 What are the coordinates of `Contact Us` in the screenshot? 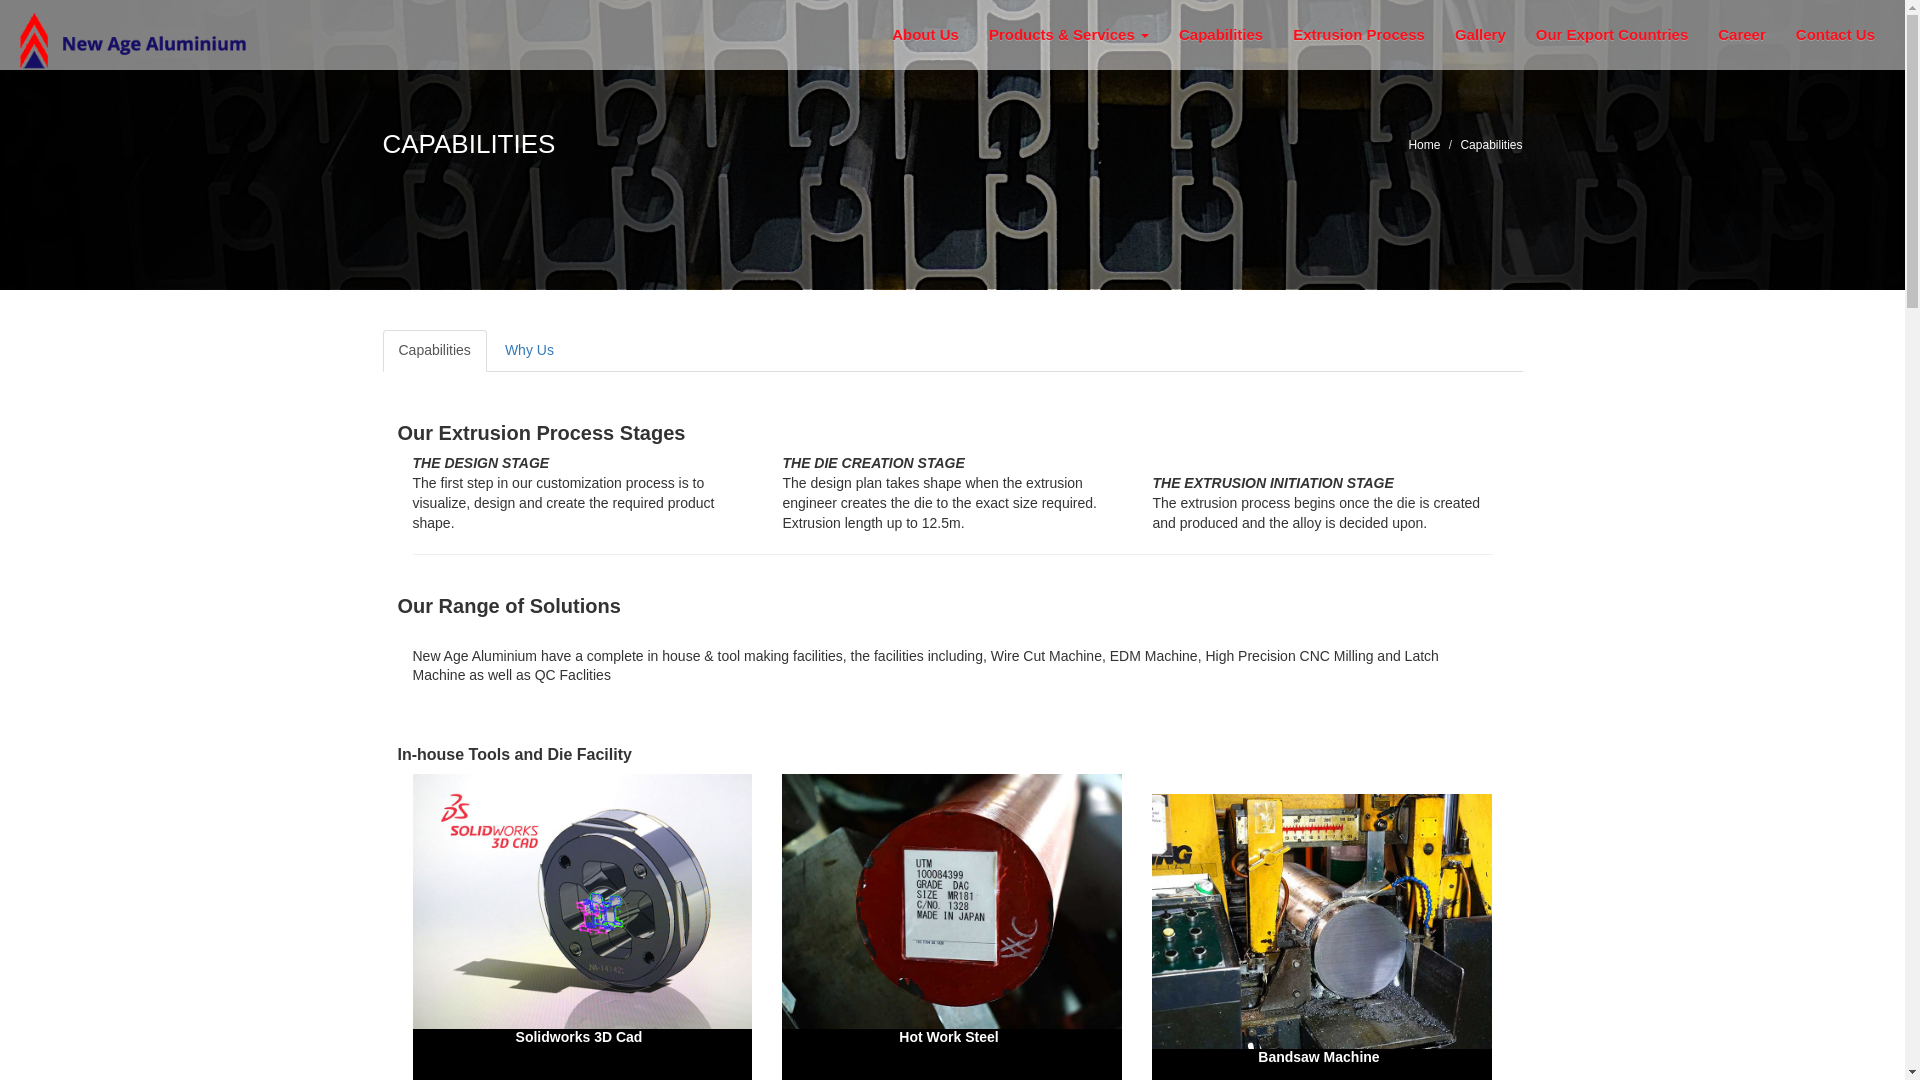 It's located at (1835, 34).